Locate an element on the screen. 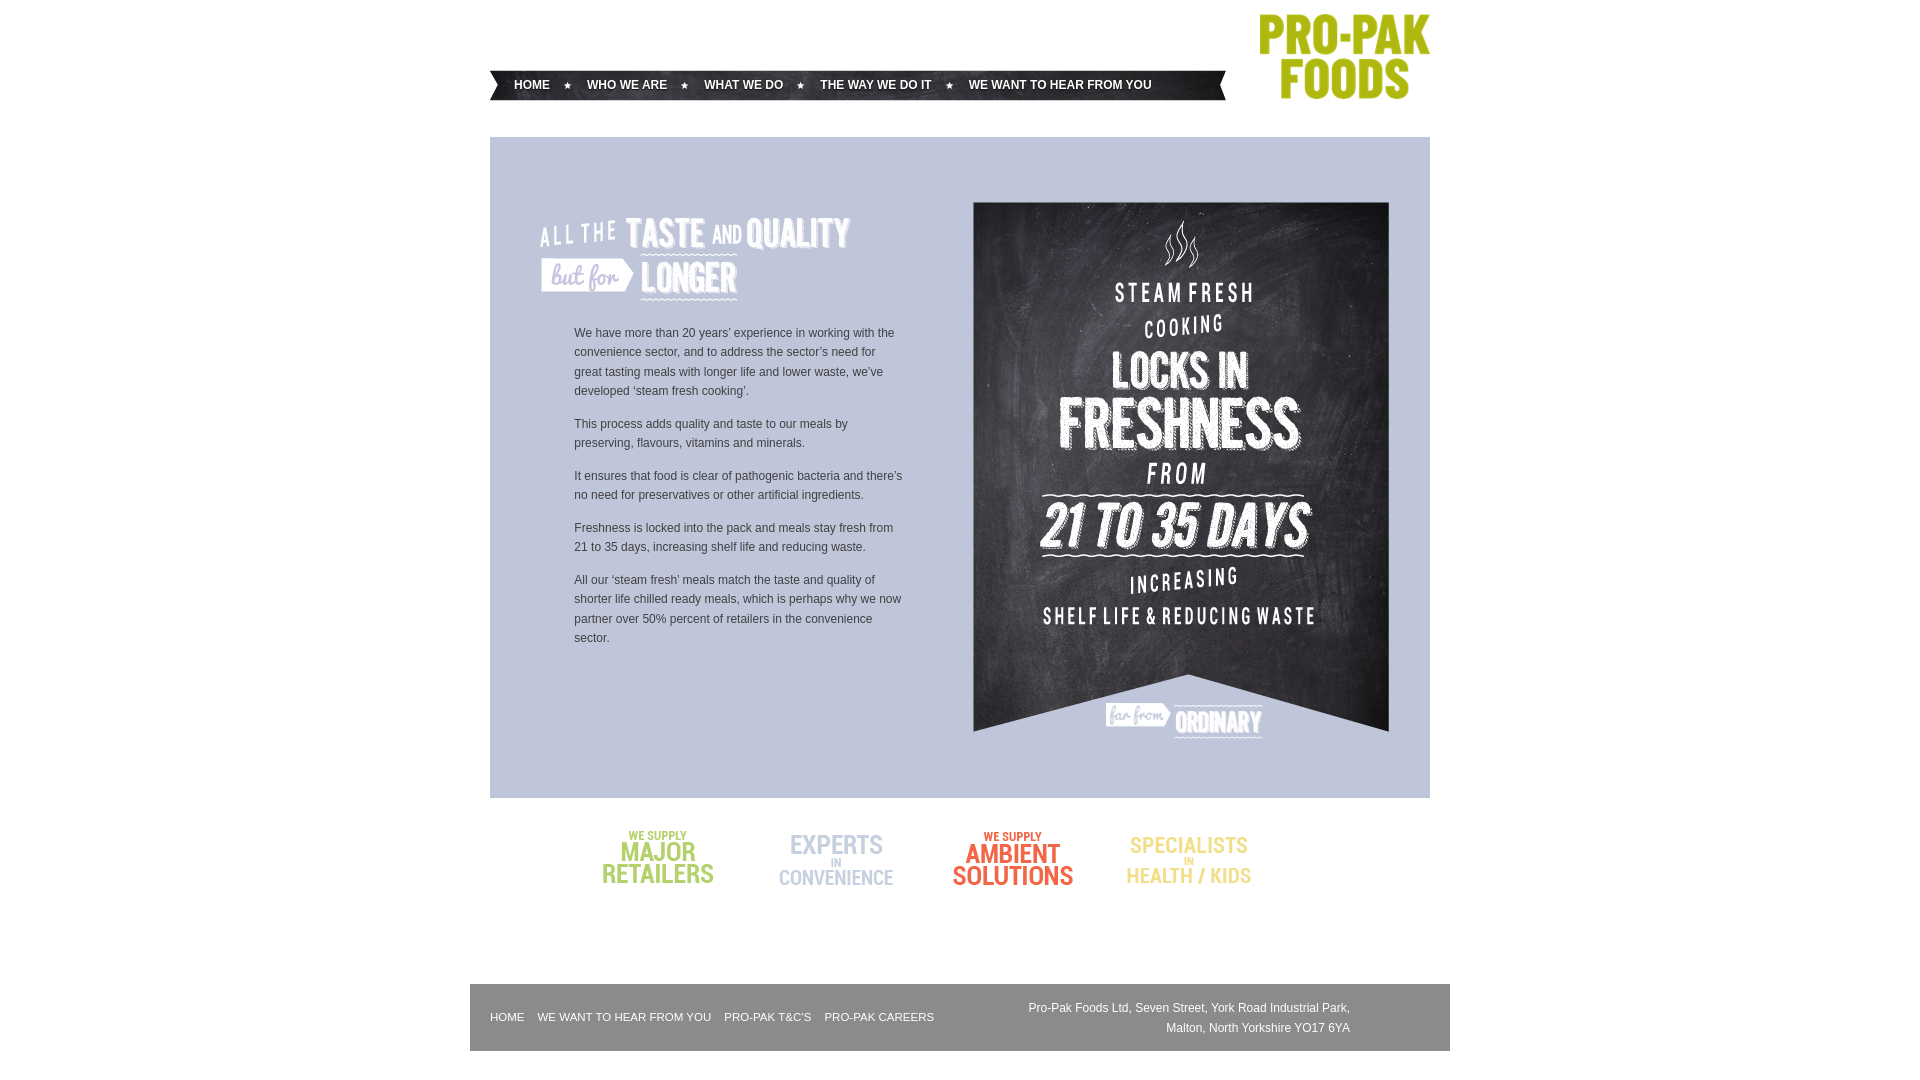 This screenshot has height=1080, width=1920. HOME is located at coordinates (506, 1016).